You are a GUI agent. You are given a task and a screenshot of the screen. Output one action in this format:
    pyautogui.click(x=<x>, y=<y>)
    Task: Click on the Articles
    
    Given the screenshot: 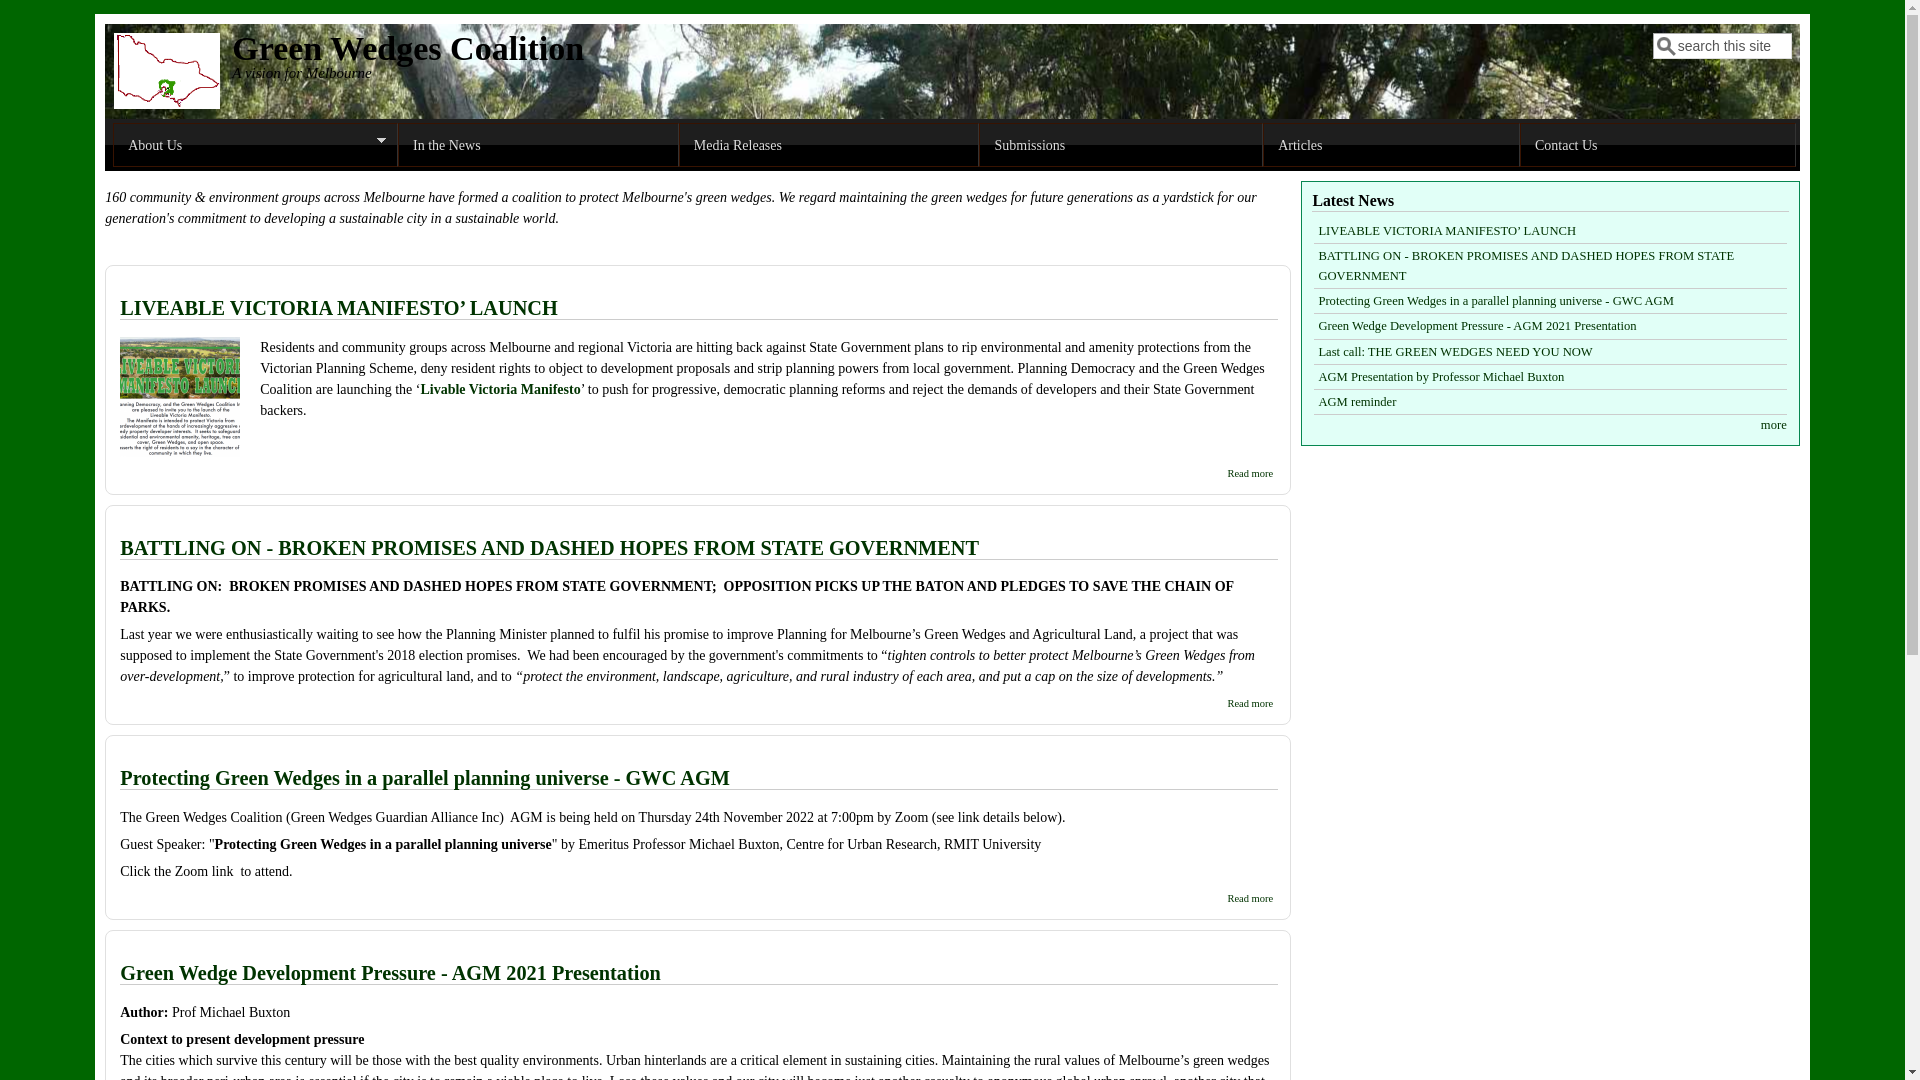 What is the action you would take?
    pyautogui.click(x=1392, y=145)
    